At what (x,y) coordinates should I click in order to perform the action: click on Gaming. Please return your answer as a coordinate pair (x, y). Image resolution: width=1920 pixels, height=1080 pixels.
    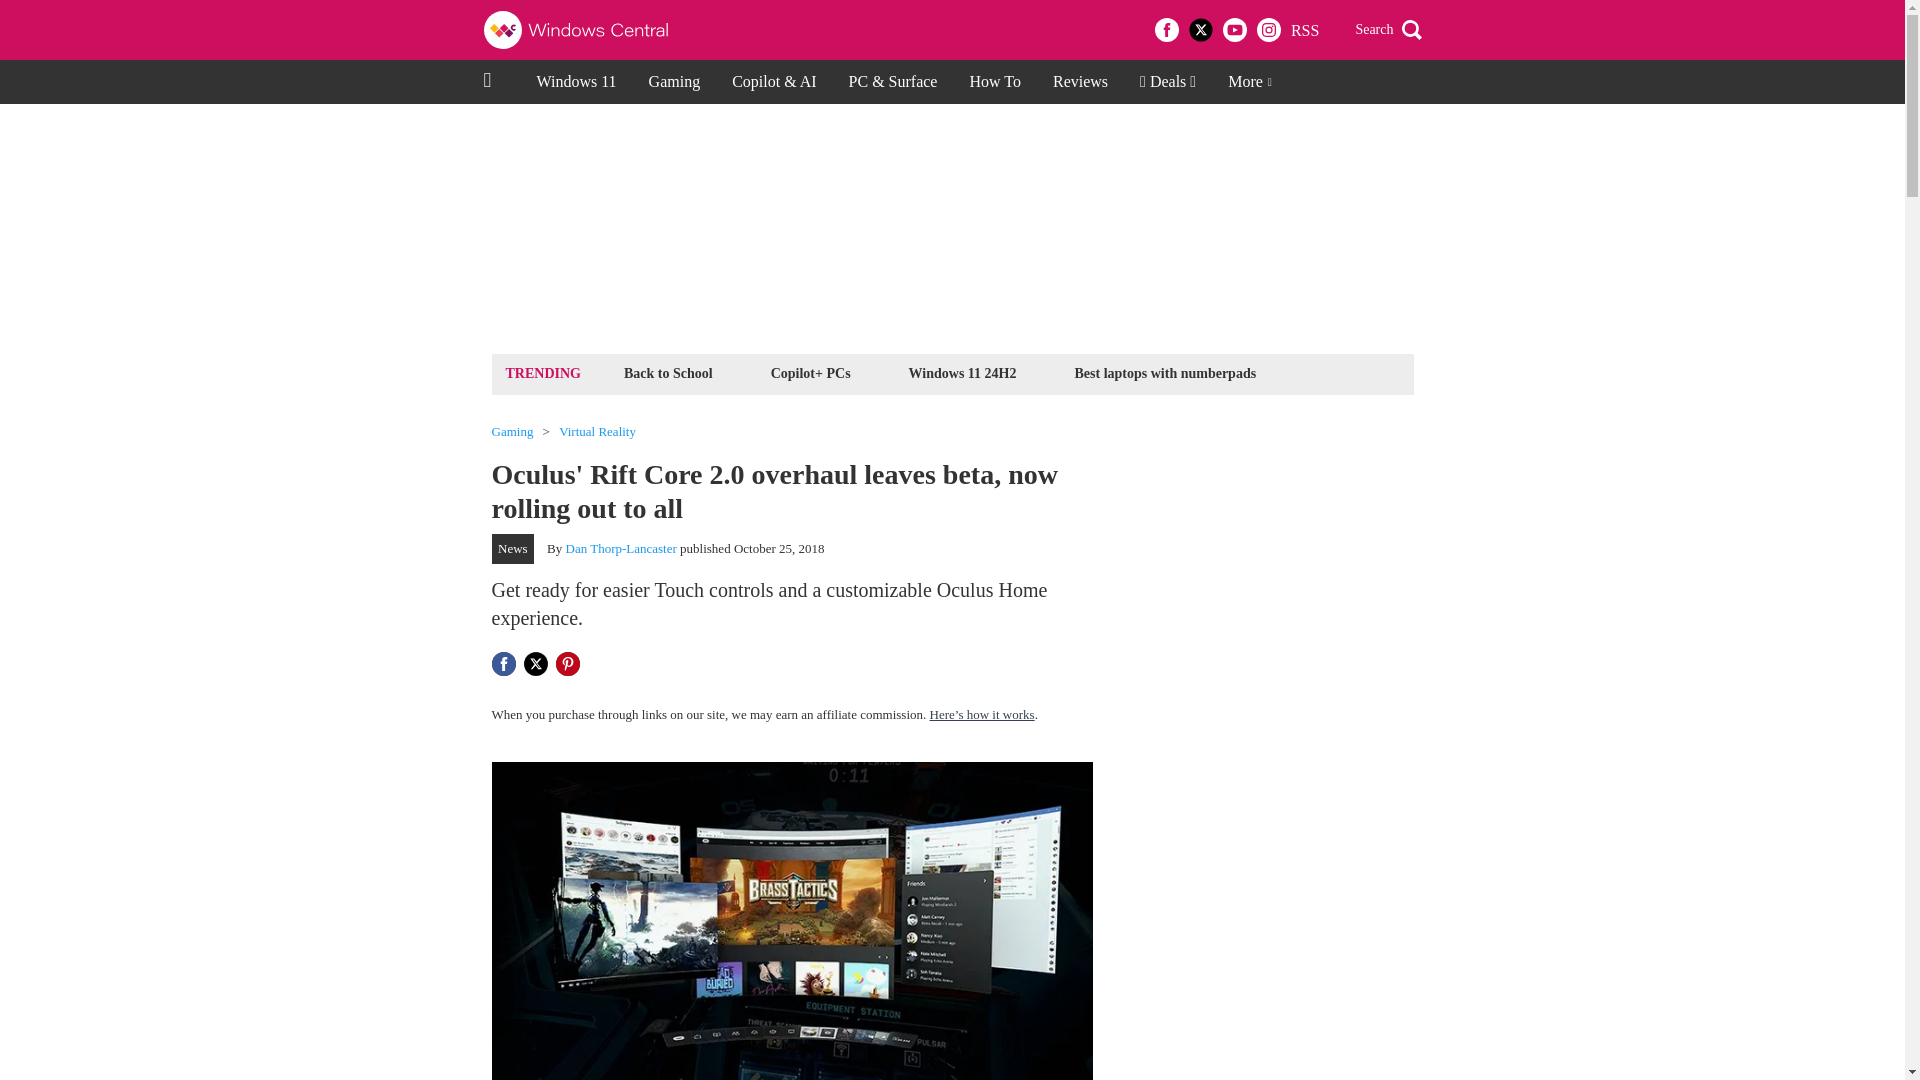
    Looking at the image, I should click on (512, 432).